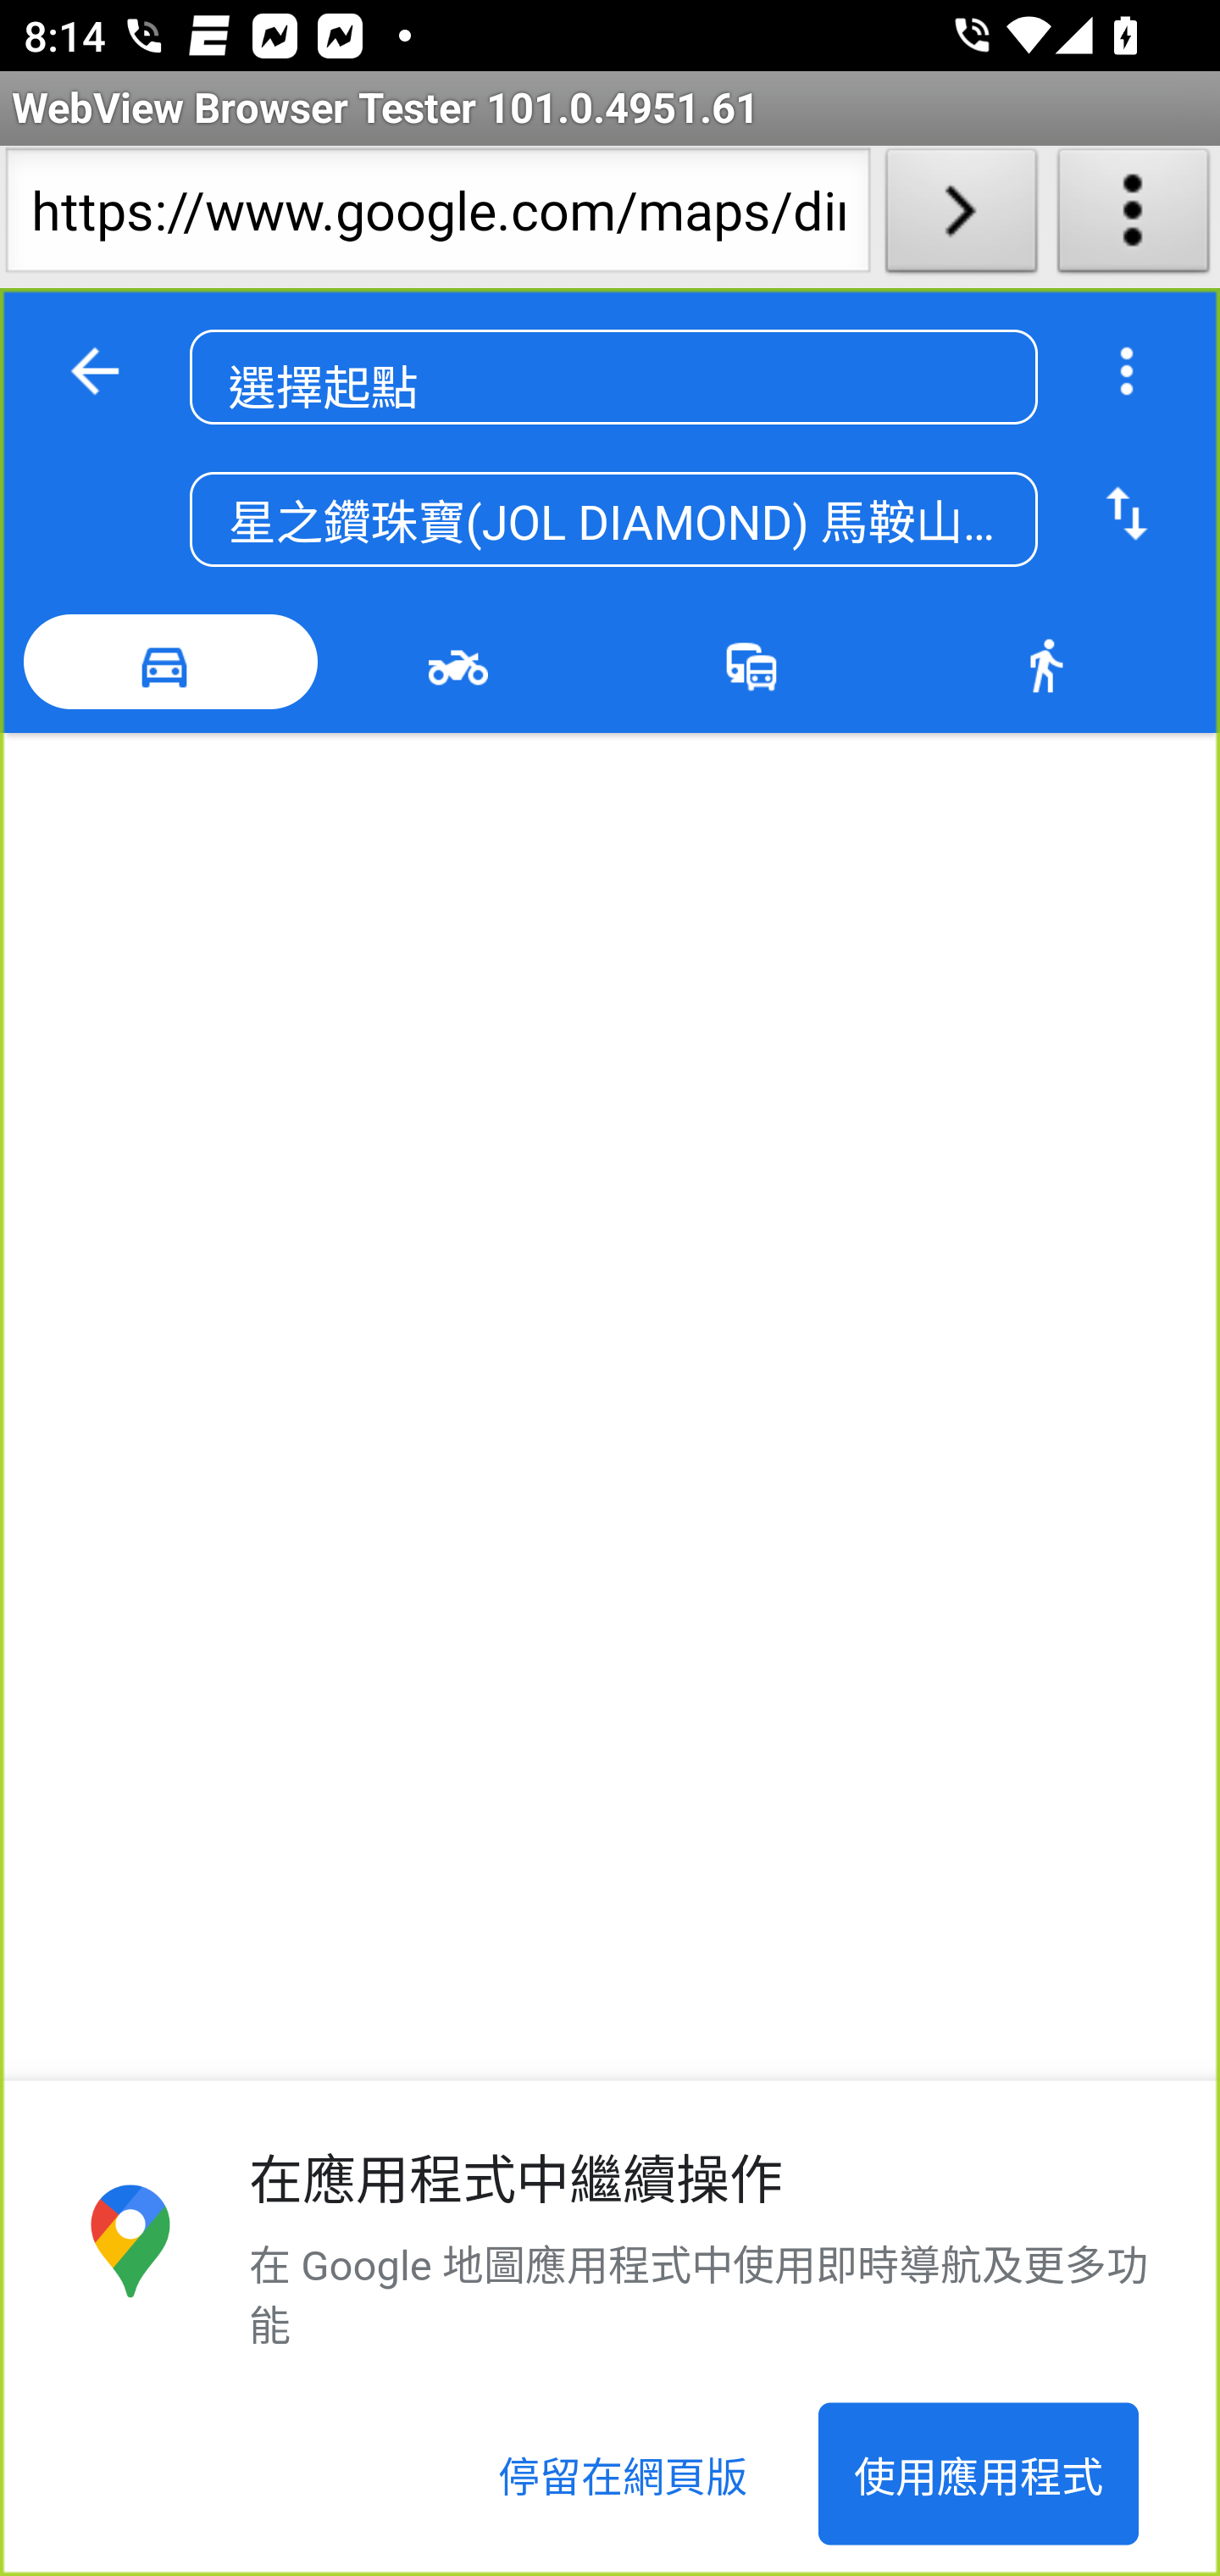 Image resolution: width=1220 pixels, height=2576 pixels. What do you see at coordinates (978, 2474) in the screenshot?
I see `使用應用程式` at bounding box center [978, 2474].